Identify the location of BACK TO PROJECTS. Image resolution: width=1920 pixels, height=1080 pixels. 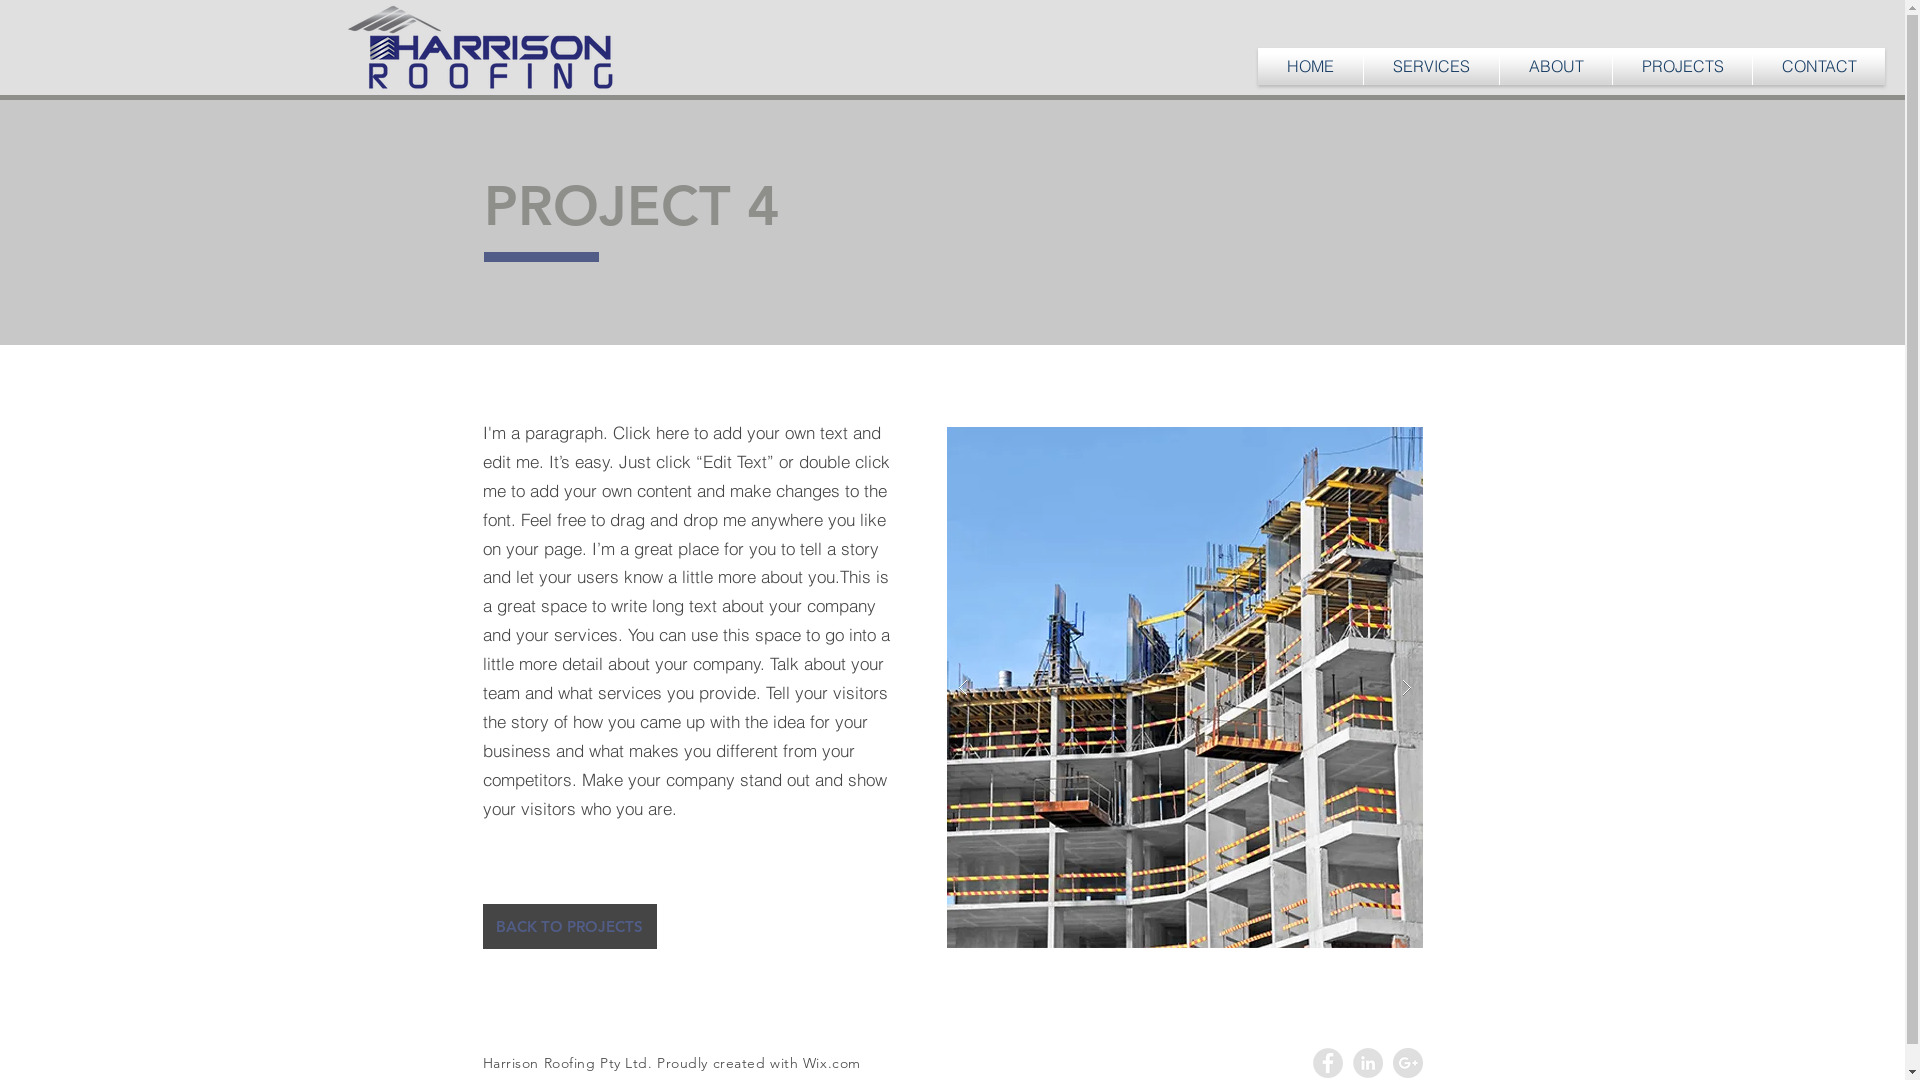
(569, 926).